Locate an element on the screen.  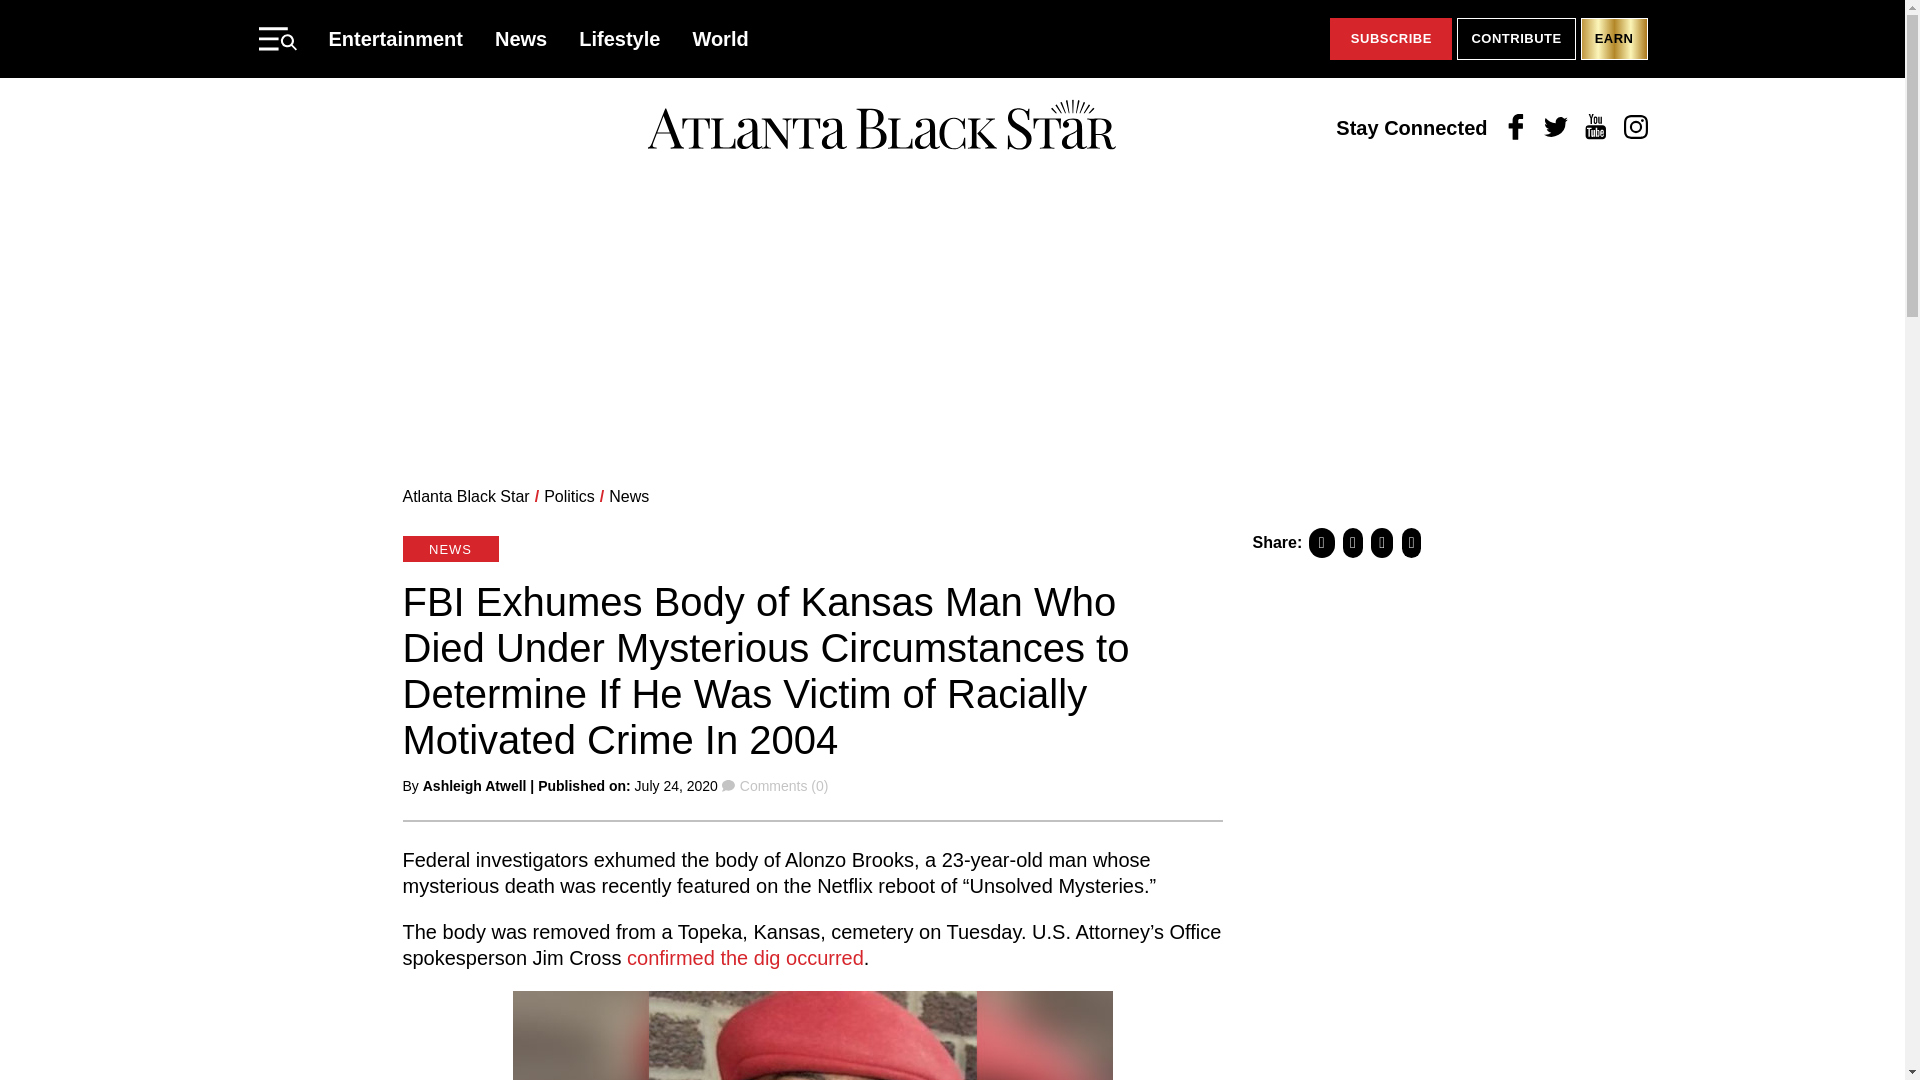
Politics is located at coordinates (569, 496).